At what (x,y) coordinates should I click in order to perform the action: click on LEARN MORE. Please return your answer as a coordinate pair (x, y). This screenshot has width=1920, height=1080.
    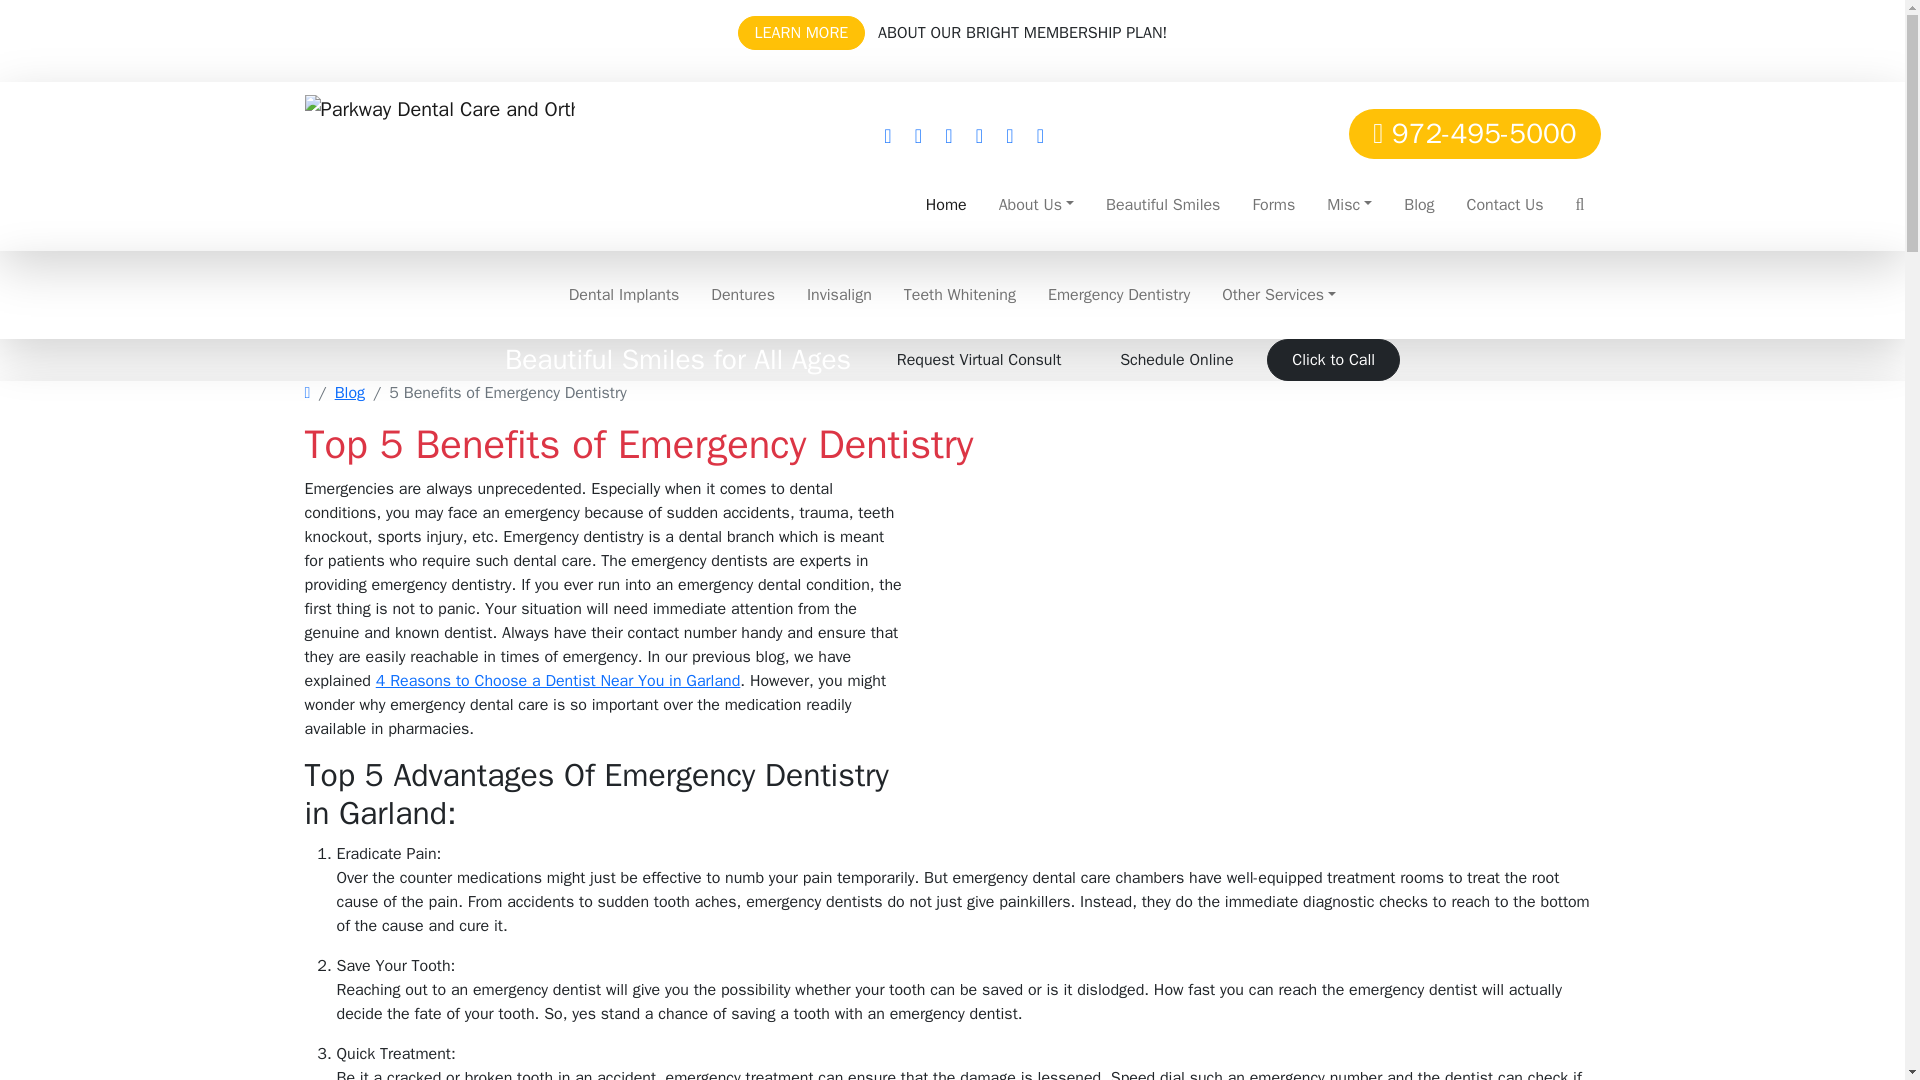
    Looking at the image, I should click on (801, 32).